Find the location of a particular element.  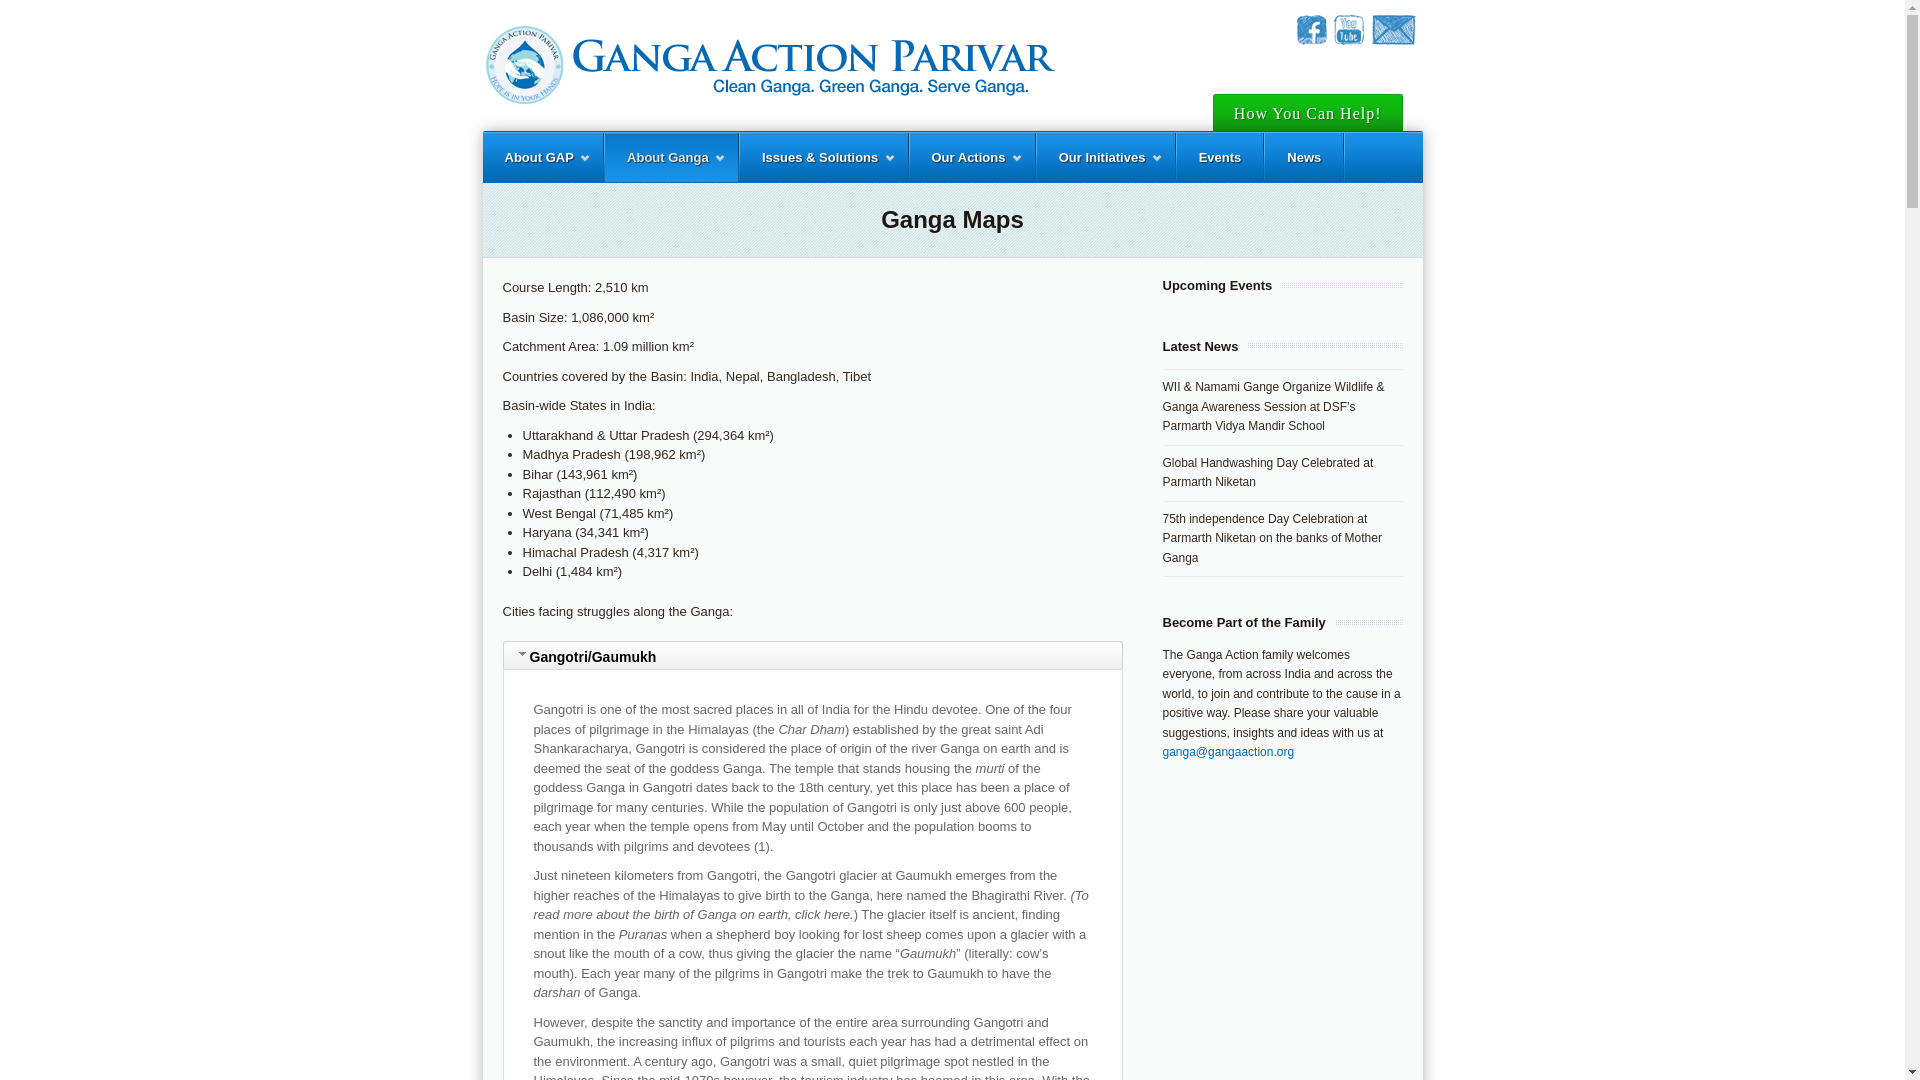

How You Can Help! is located at coordinates (1308, 112).